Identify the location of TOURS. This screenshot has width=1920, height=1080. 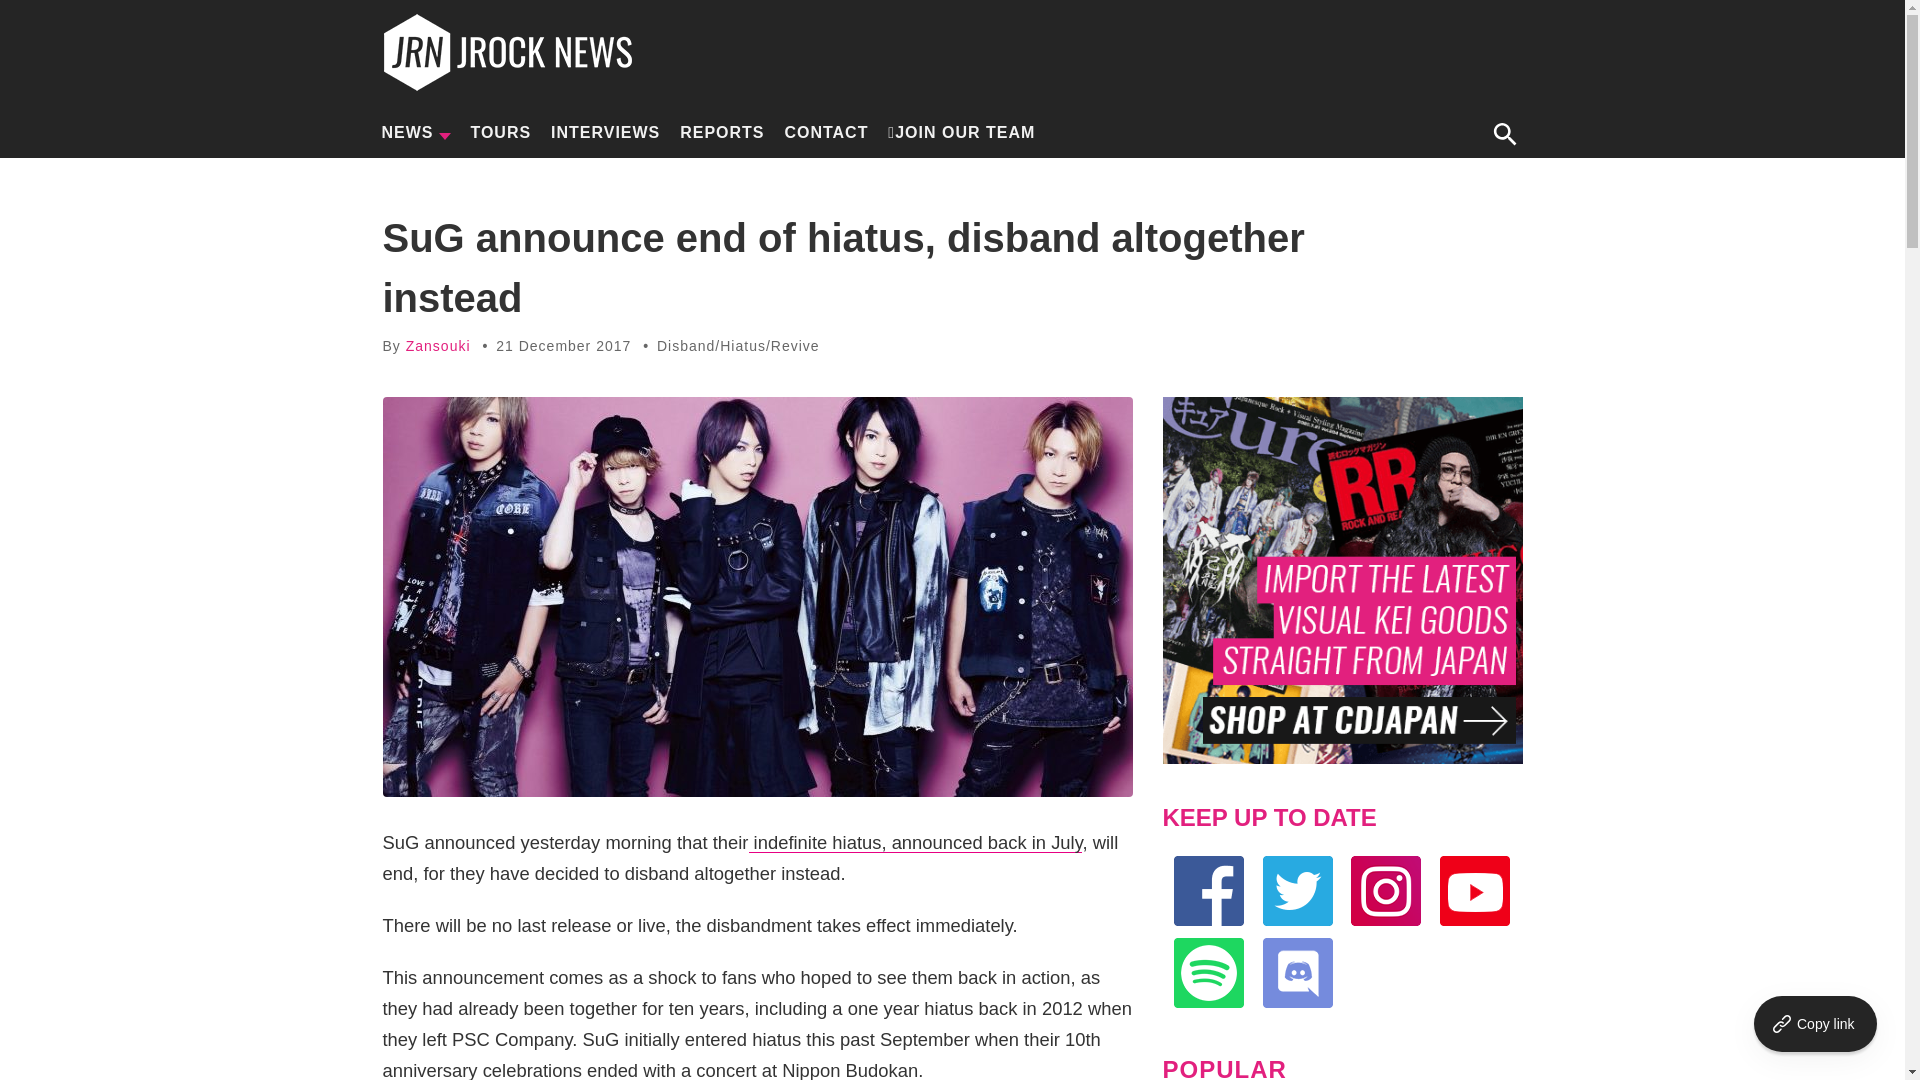
(500, 132).